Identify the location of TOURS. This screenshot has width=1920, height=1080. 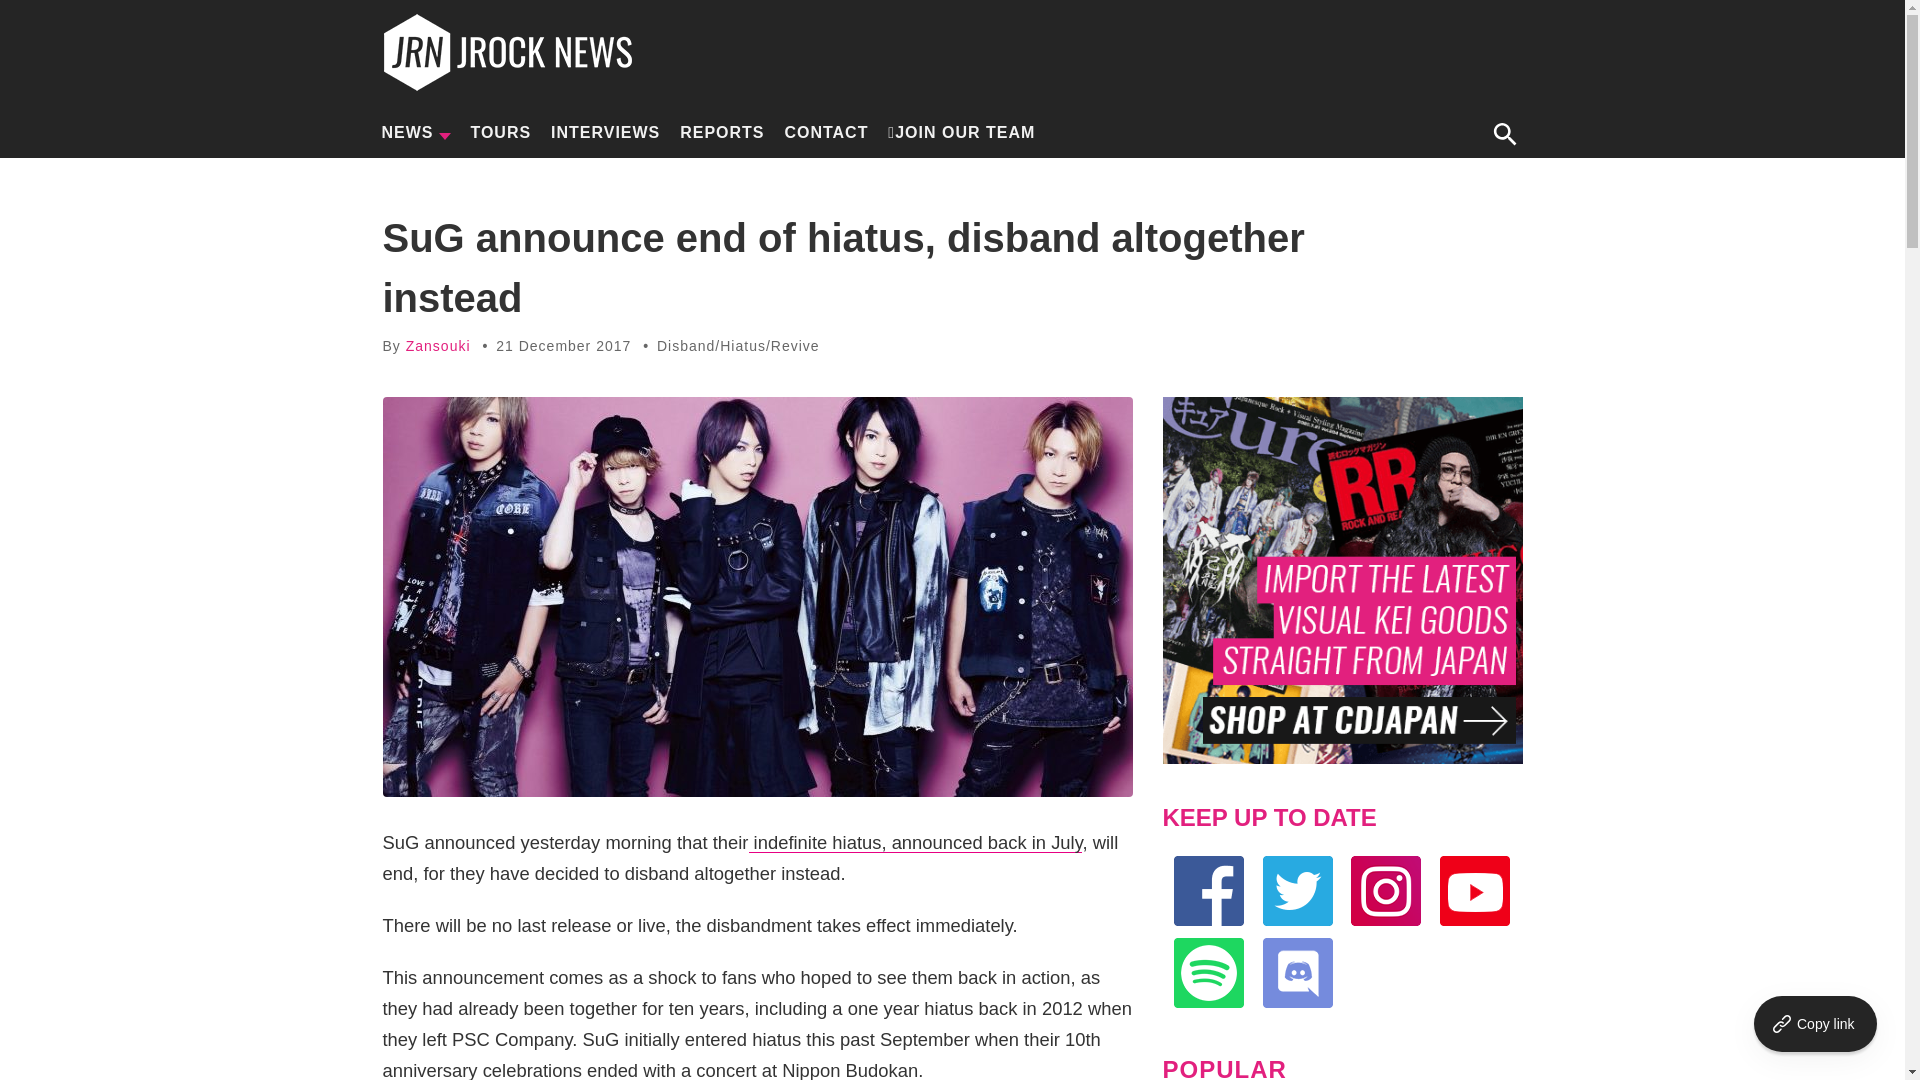
(500, 132).